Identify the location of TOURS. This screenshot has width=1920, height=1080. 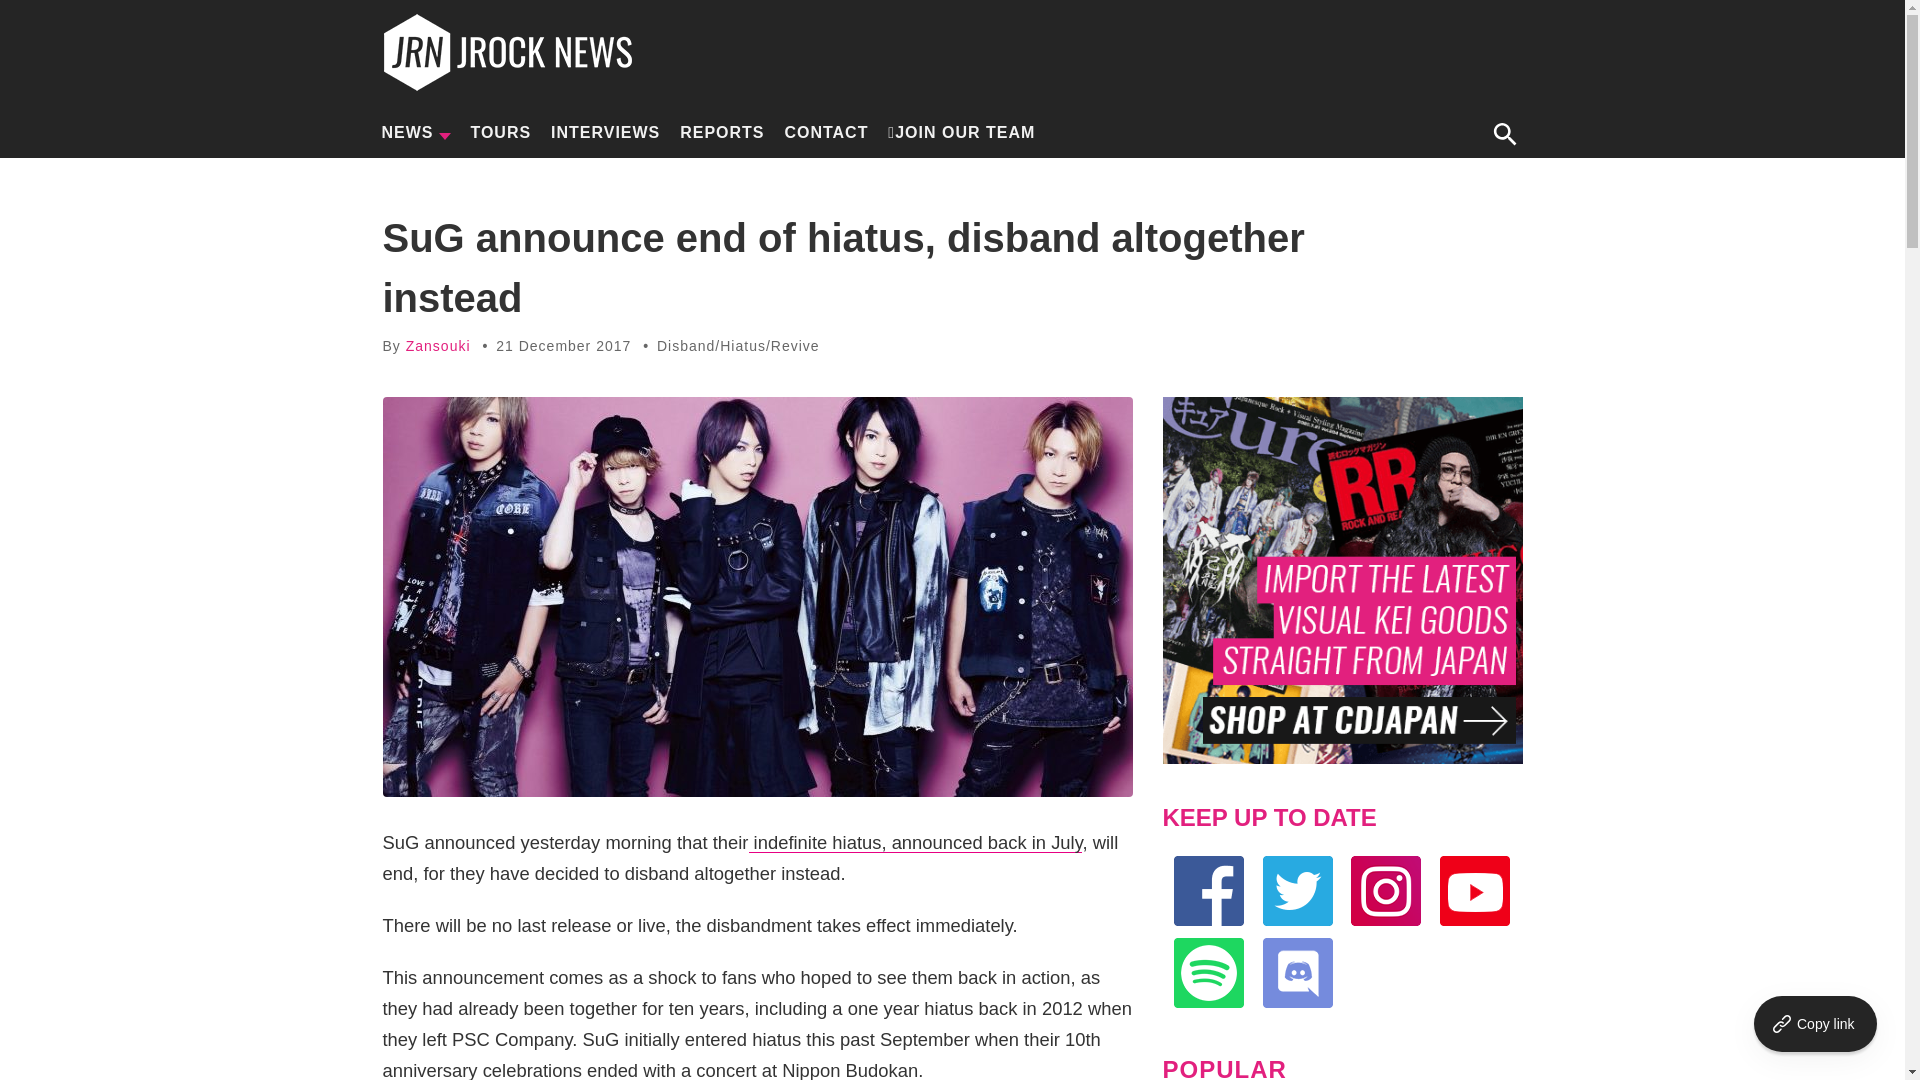
(500, 132).